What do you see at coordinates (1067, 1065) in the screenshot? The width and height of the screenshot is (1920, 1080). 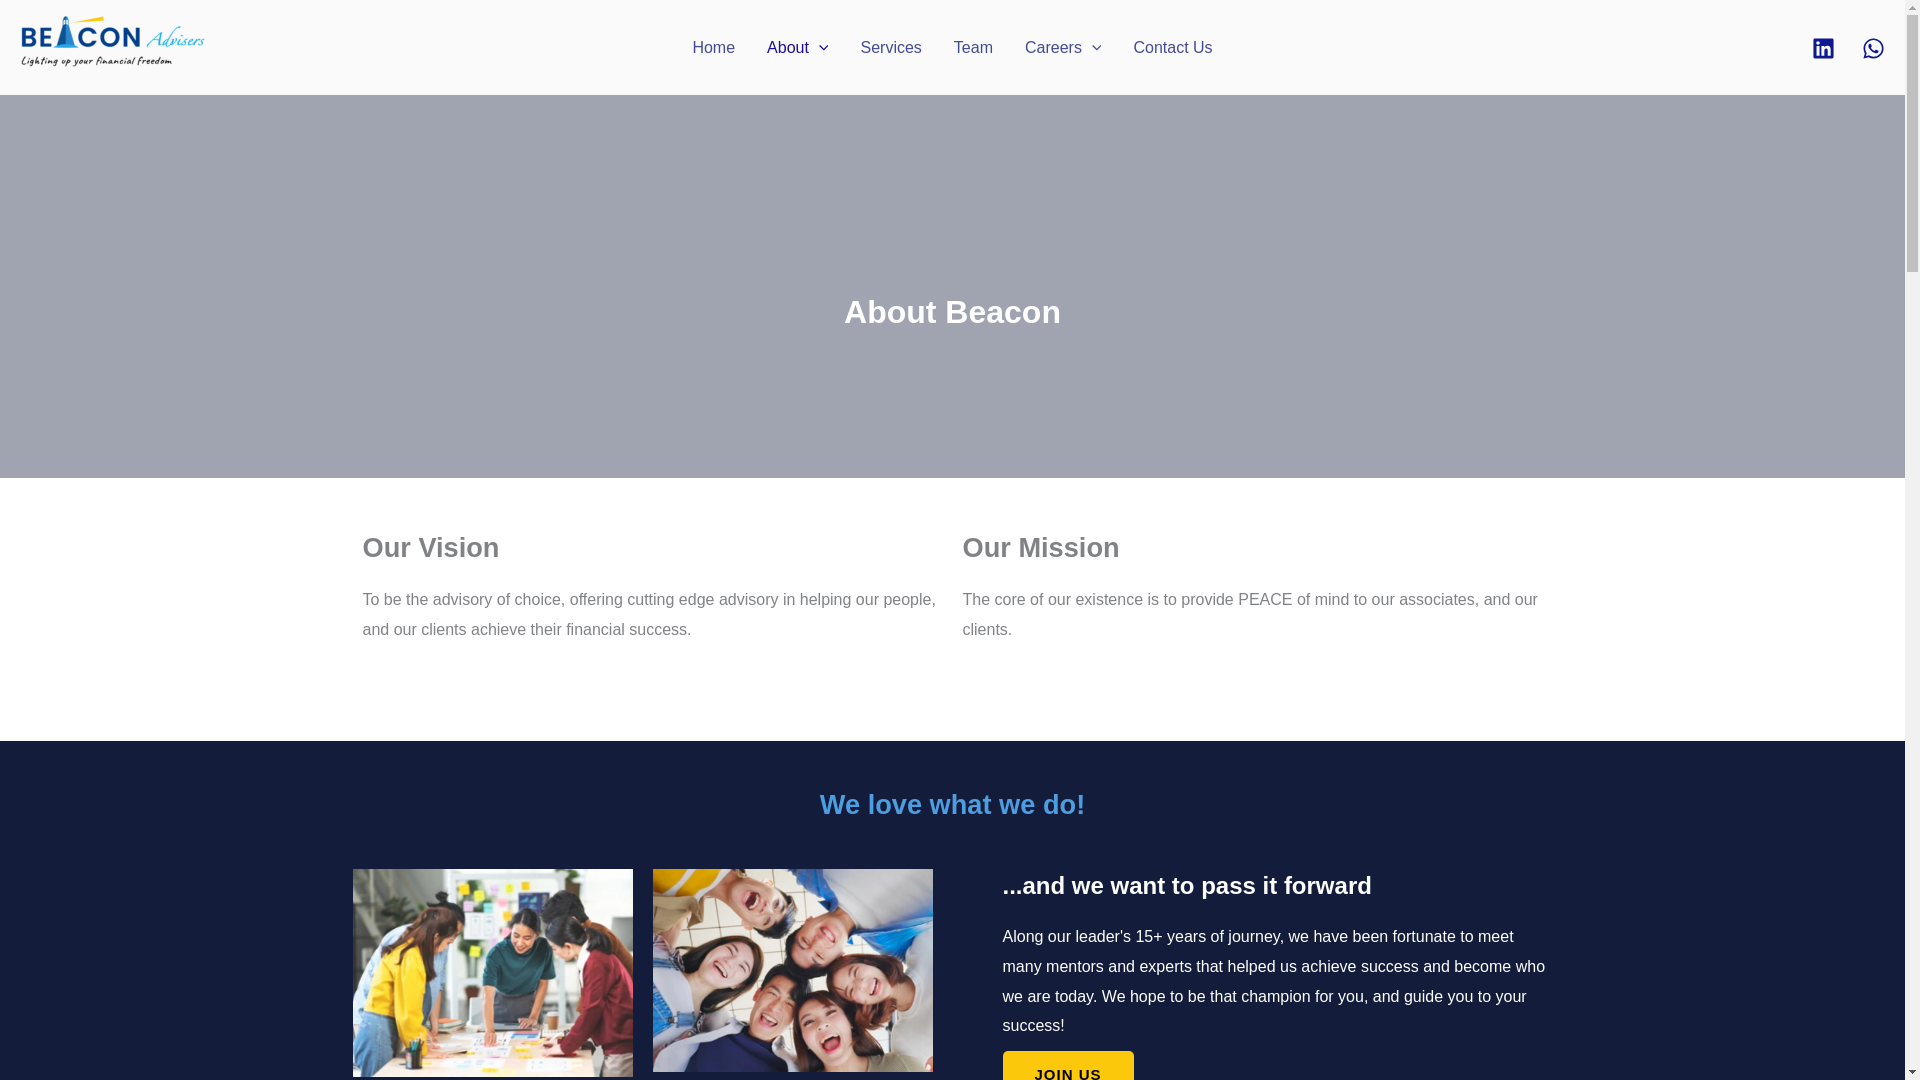 I see `JOIN US` at bounding box center [1067, 1065].